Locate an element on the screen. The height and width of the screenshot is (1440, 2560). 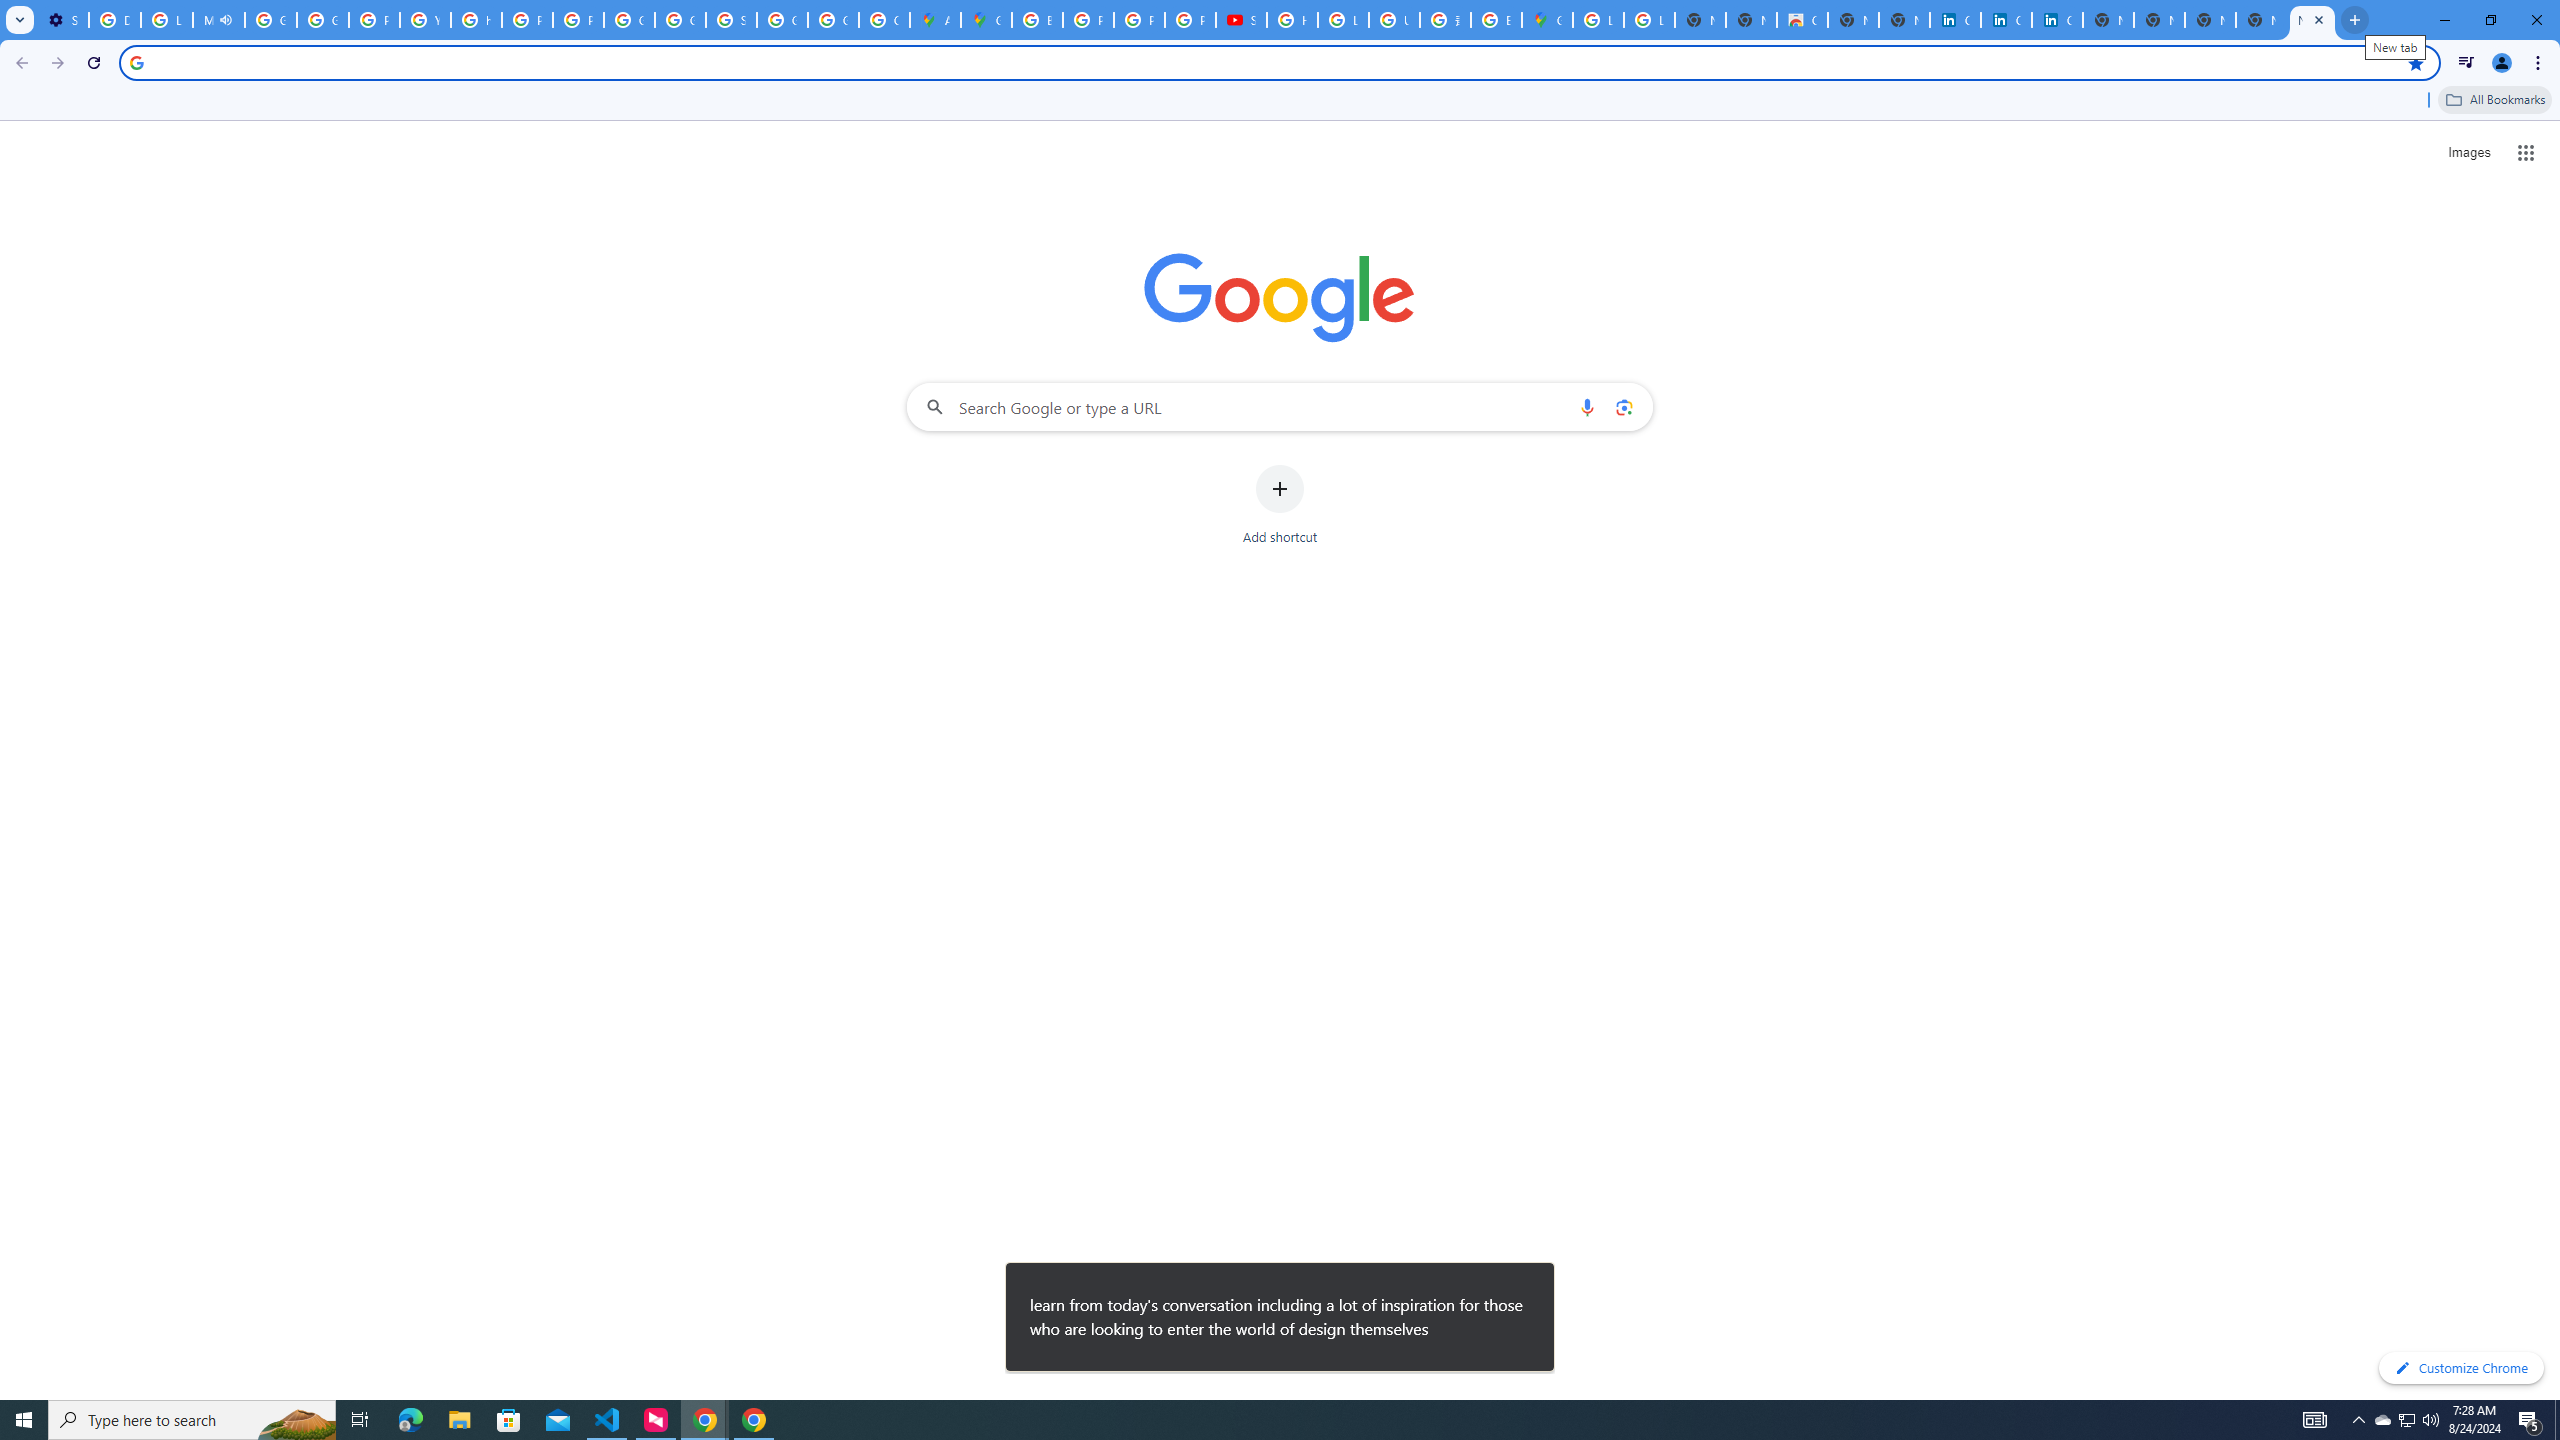
Add shortcut is located at coordinates (1280, 505).